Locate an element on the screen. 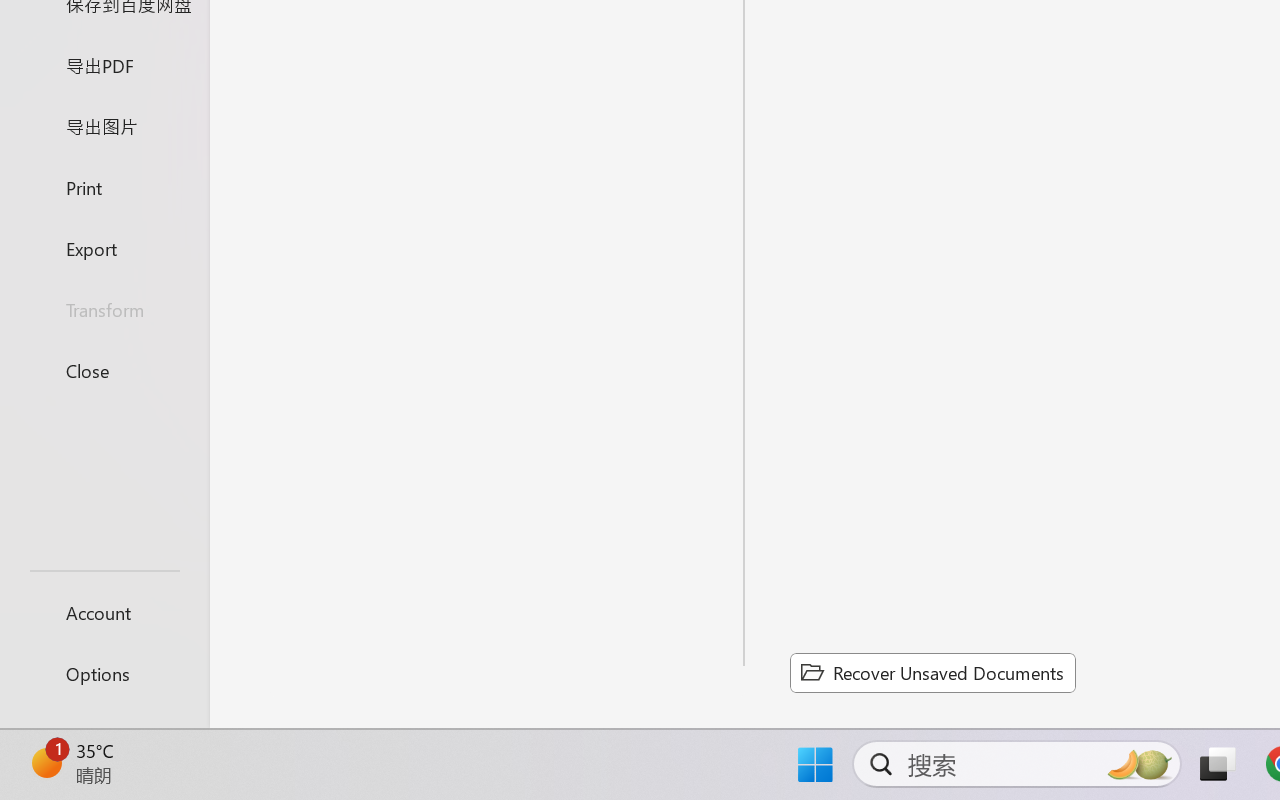  Account is located at coordinates (104, 612).